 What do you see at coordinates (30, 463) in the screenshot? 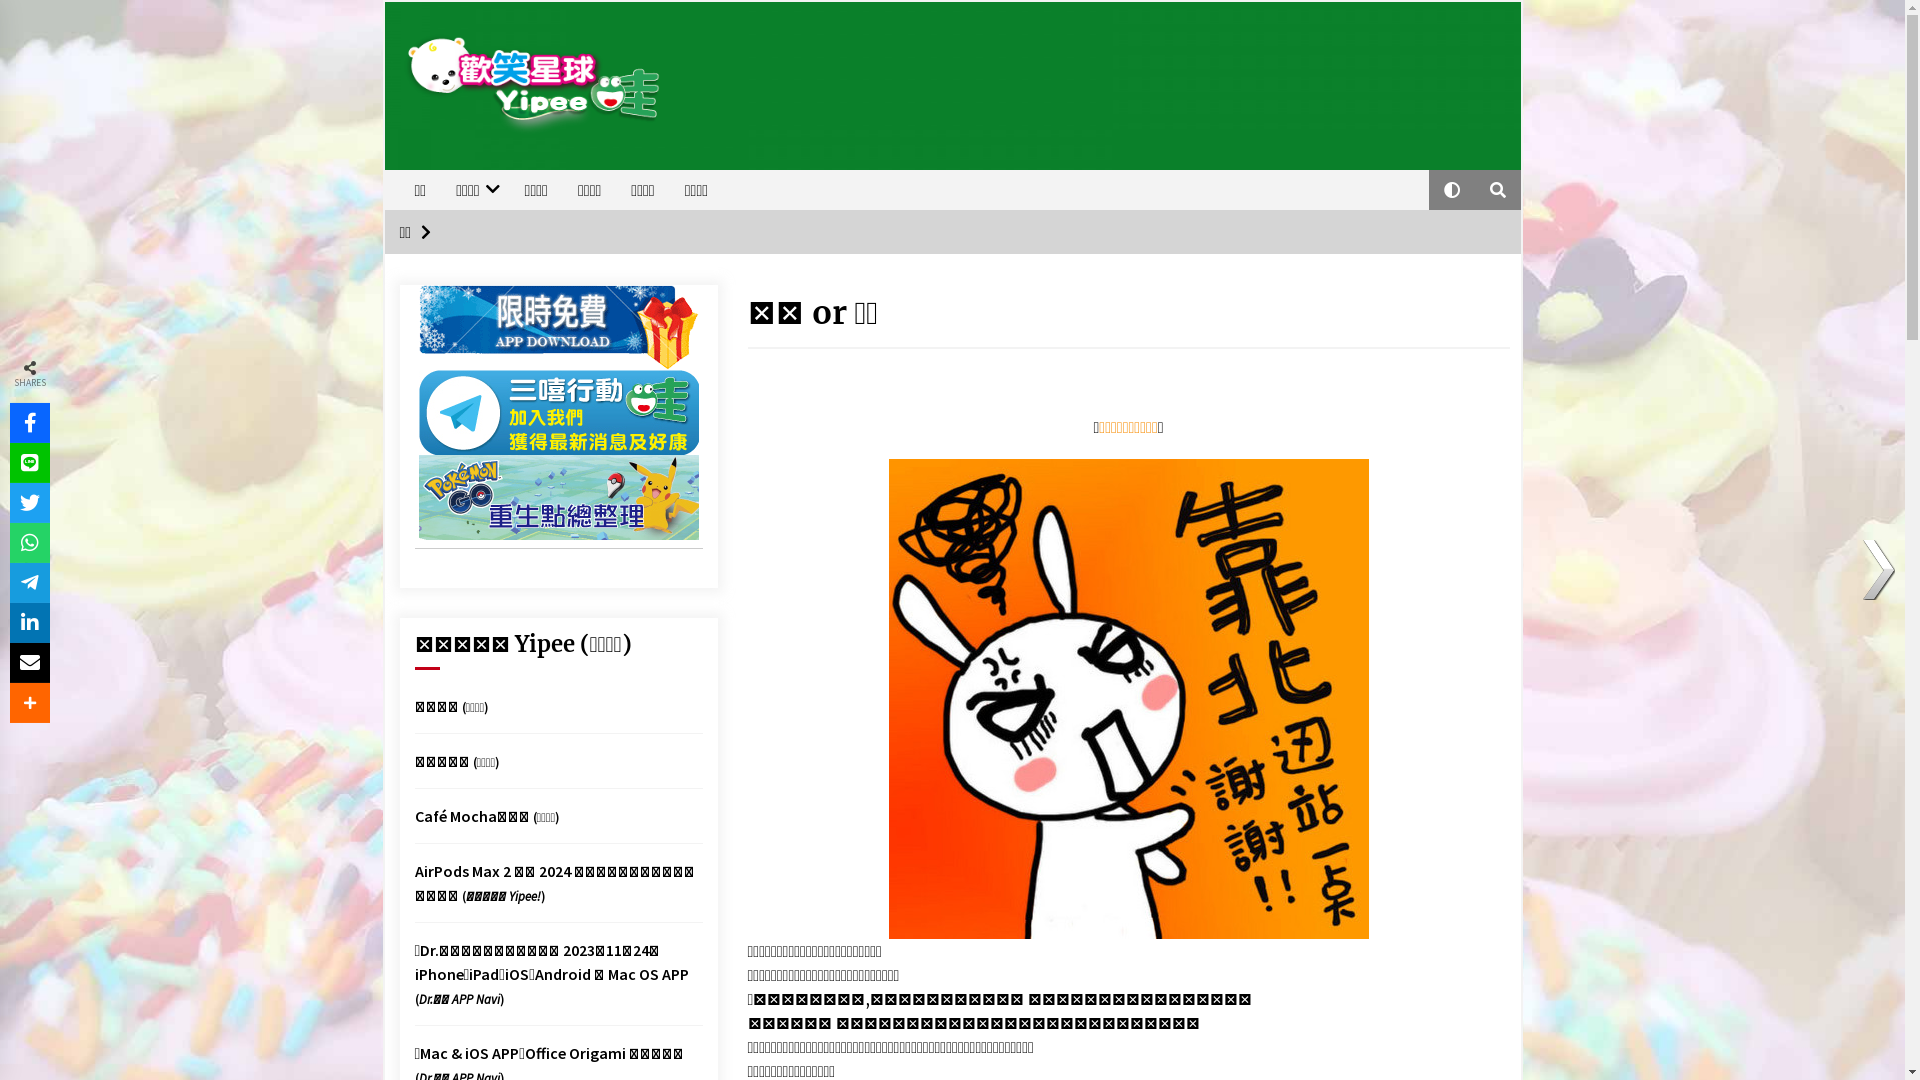
I see `Line` at bounding box center [30, 463].